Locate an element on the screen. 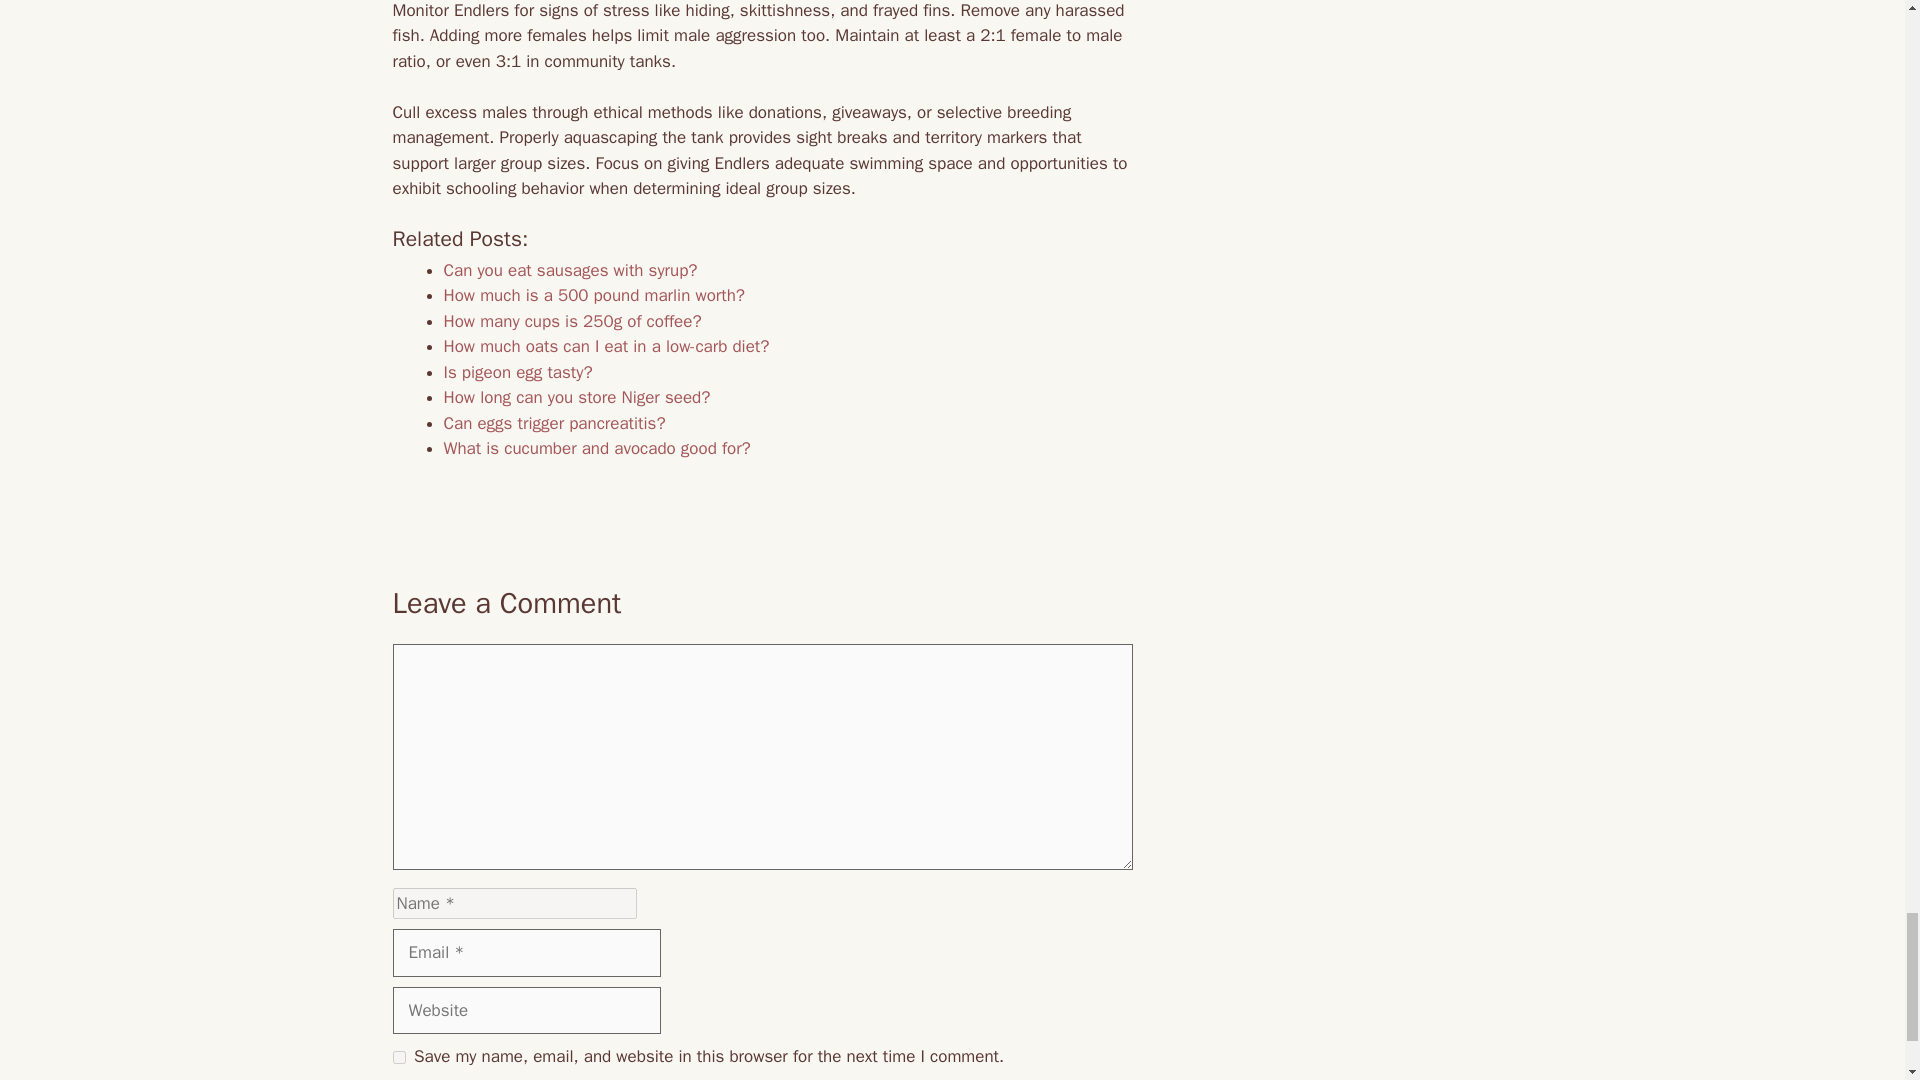 The height and width of the screenshot is (1080, 1920). How much is a 500 pound marlin worth? is located at coordinates (594, 295).